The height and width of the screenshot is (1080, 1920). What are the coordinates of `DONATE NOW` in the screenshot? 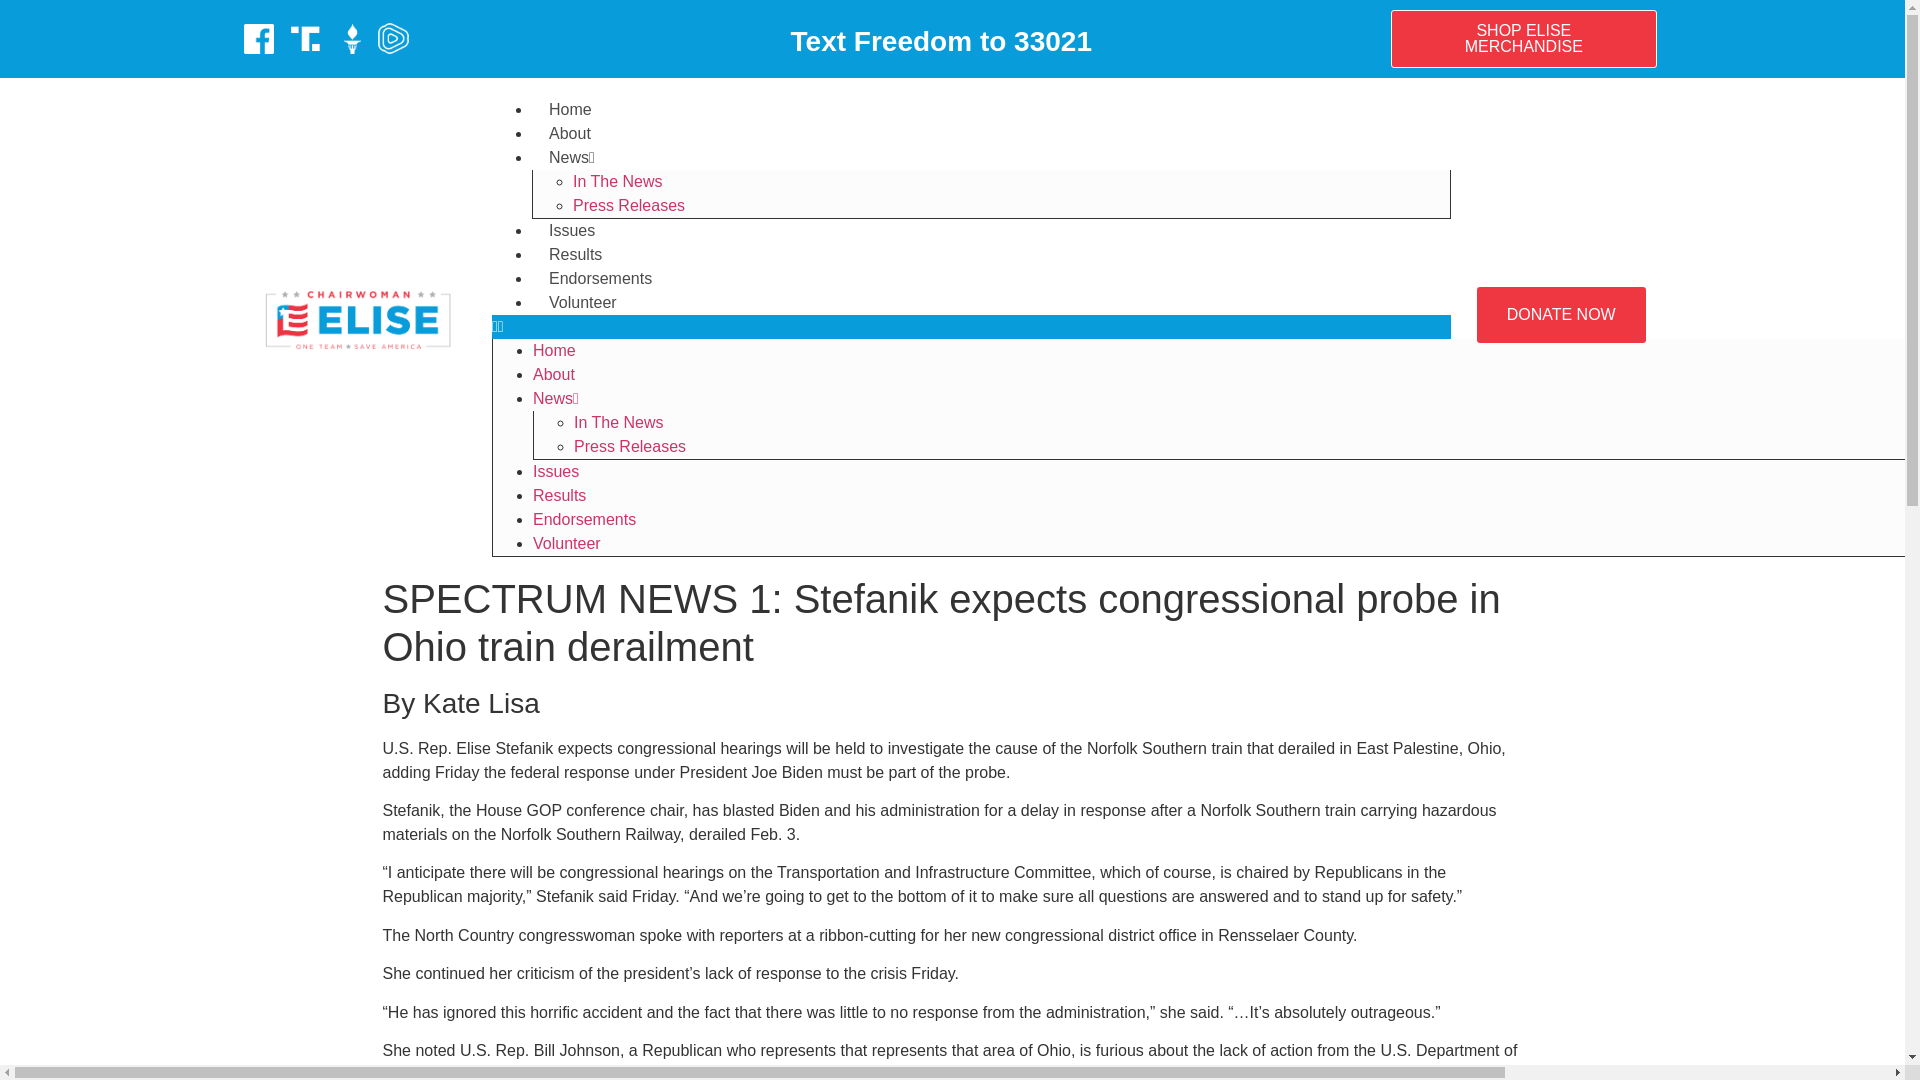 It's located at (1560, 315).